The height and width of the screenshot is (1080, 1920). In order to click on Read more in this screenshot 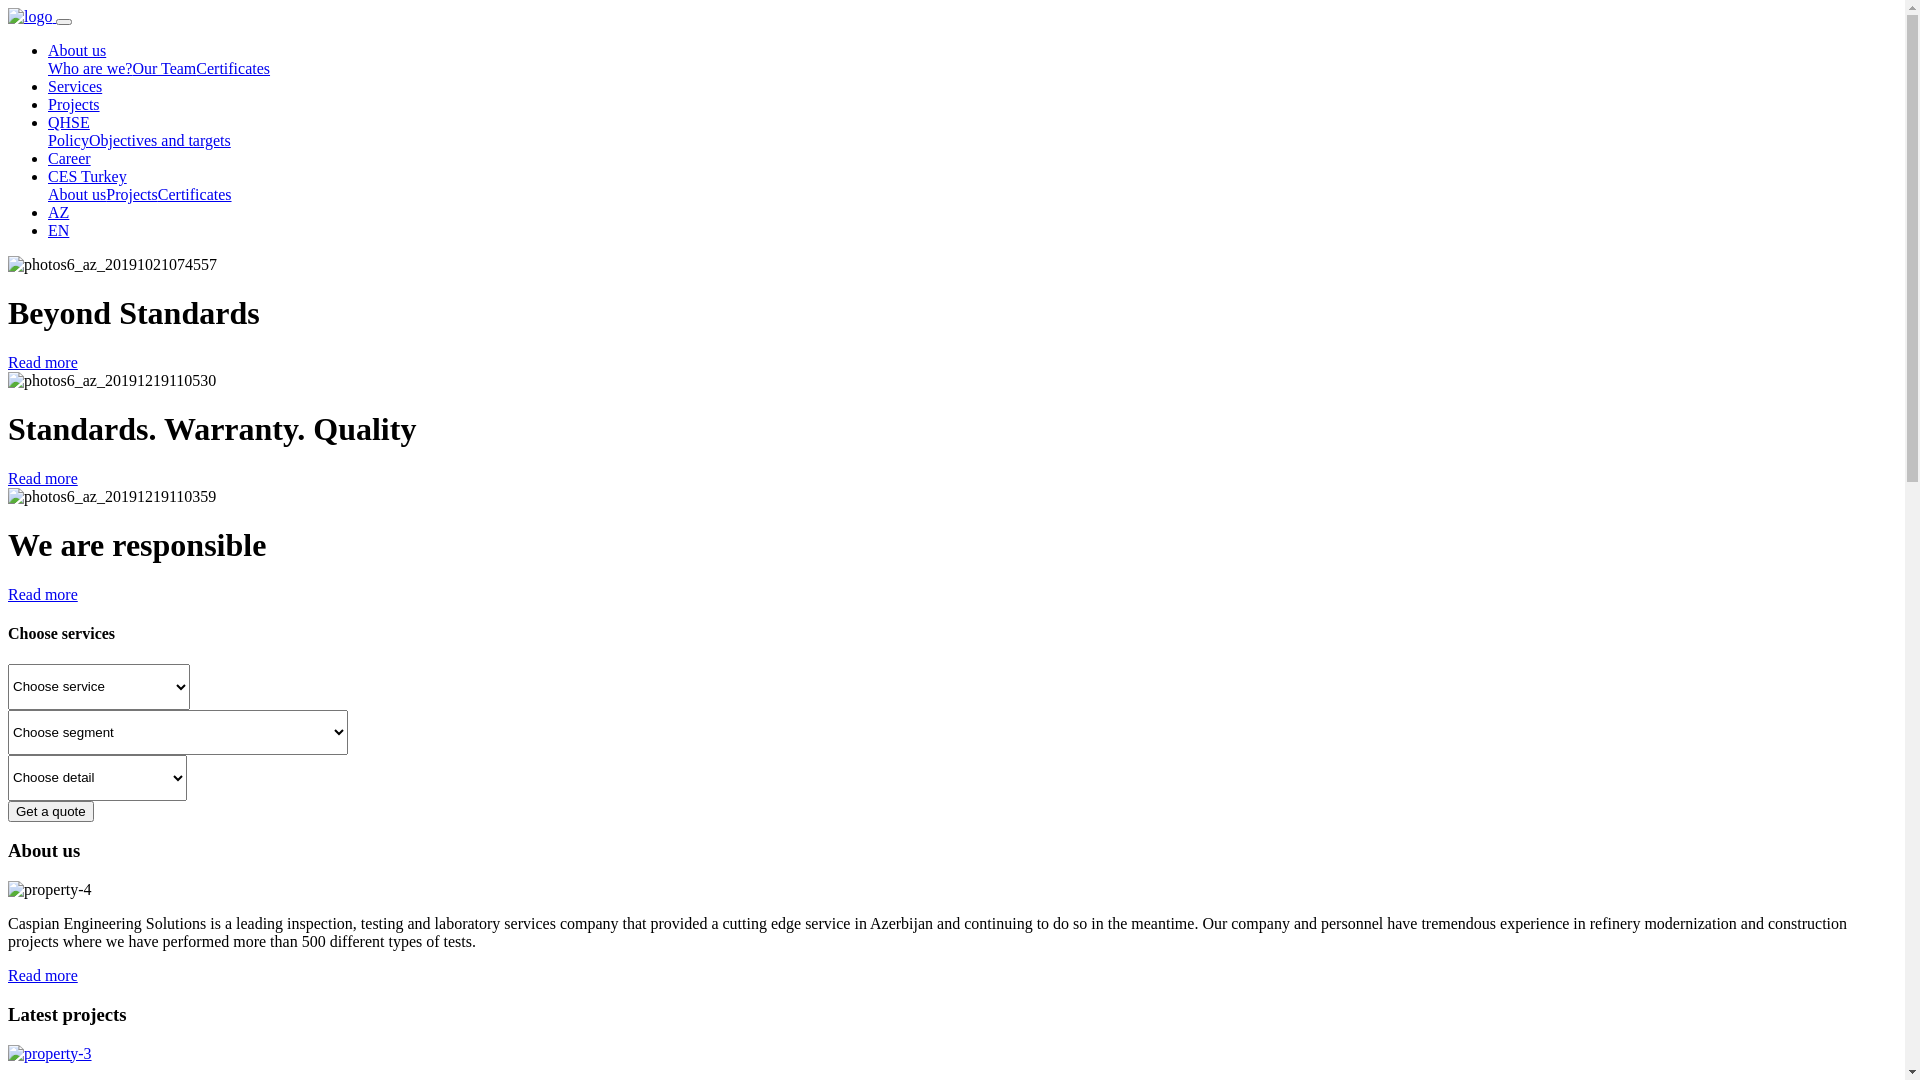, I will do `click(43, 478)`.